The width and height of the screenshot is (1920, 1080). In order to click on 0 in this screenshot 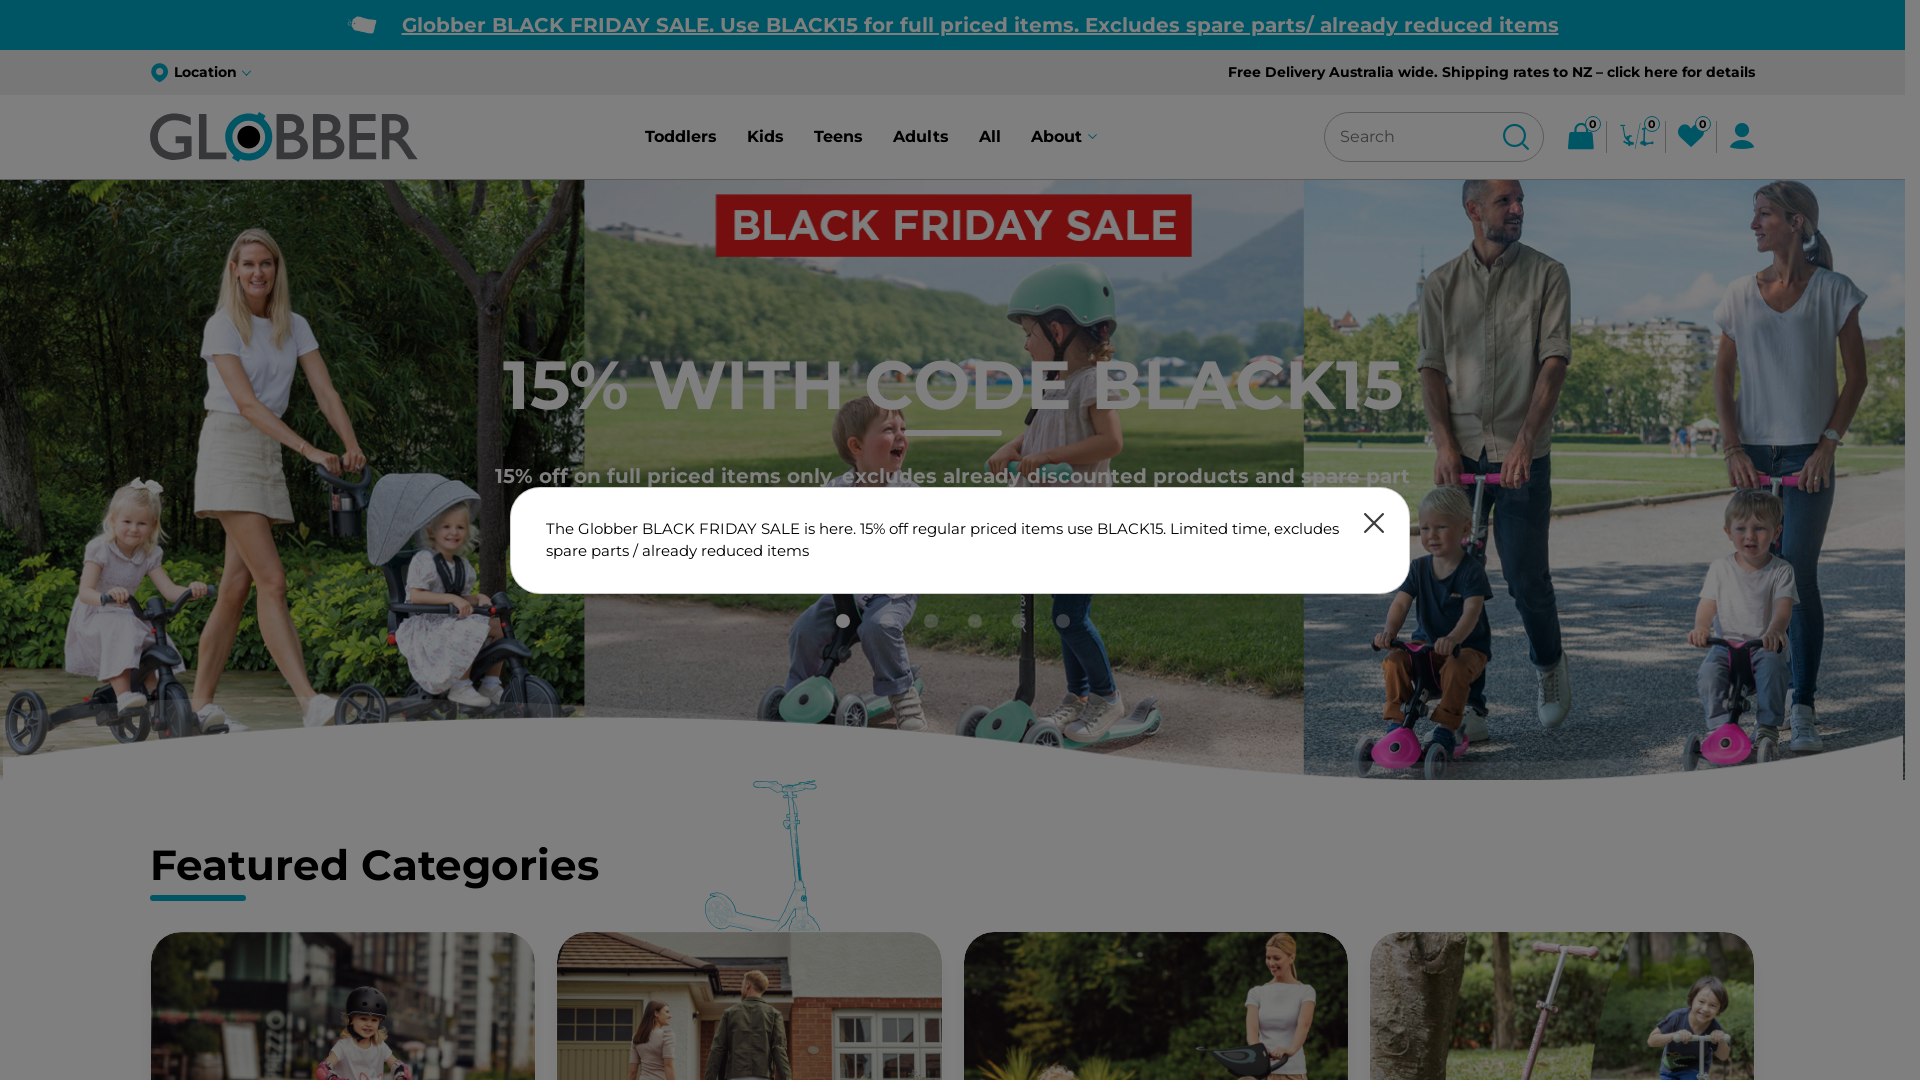, I will do `click(1636, 137)`.